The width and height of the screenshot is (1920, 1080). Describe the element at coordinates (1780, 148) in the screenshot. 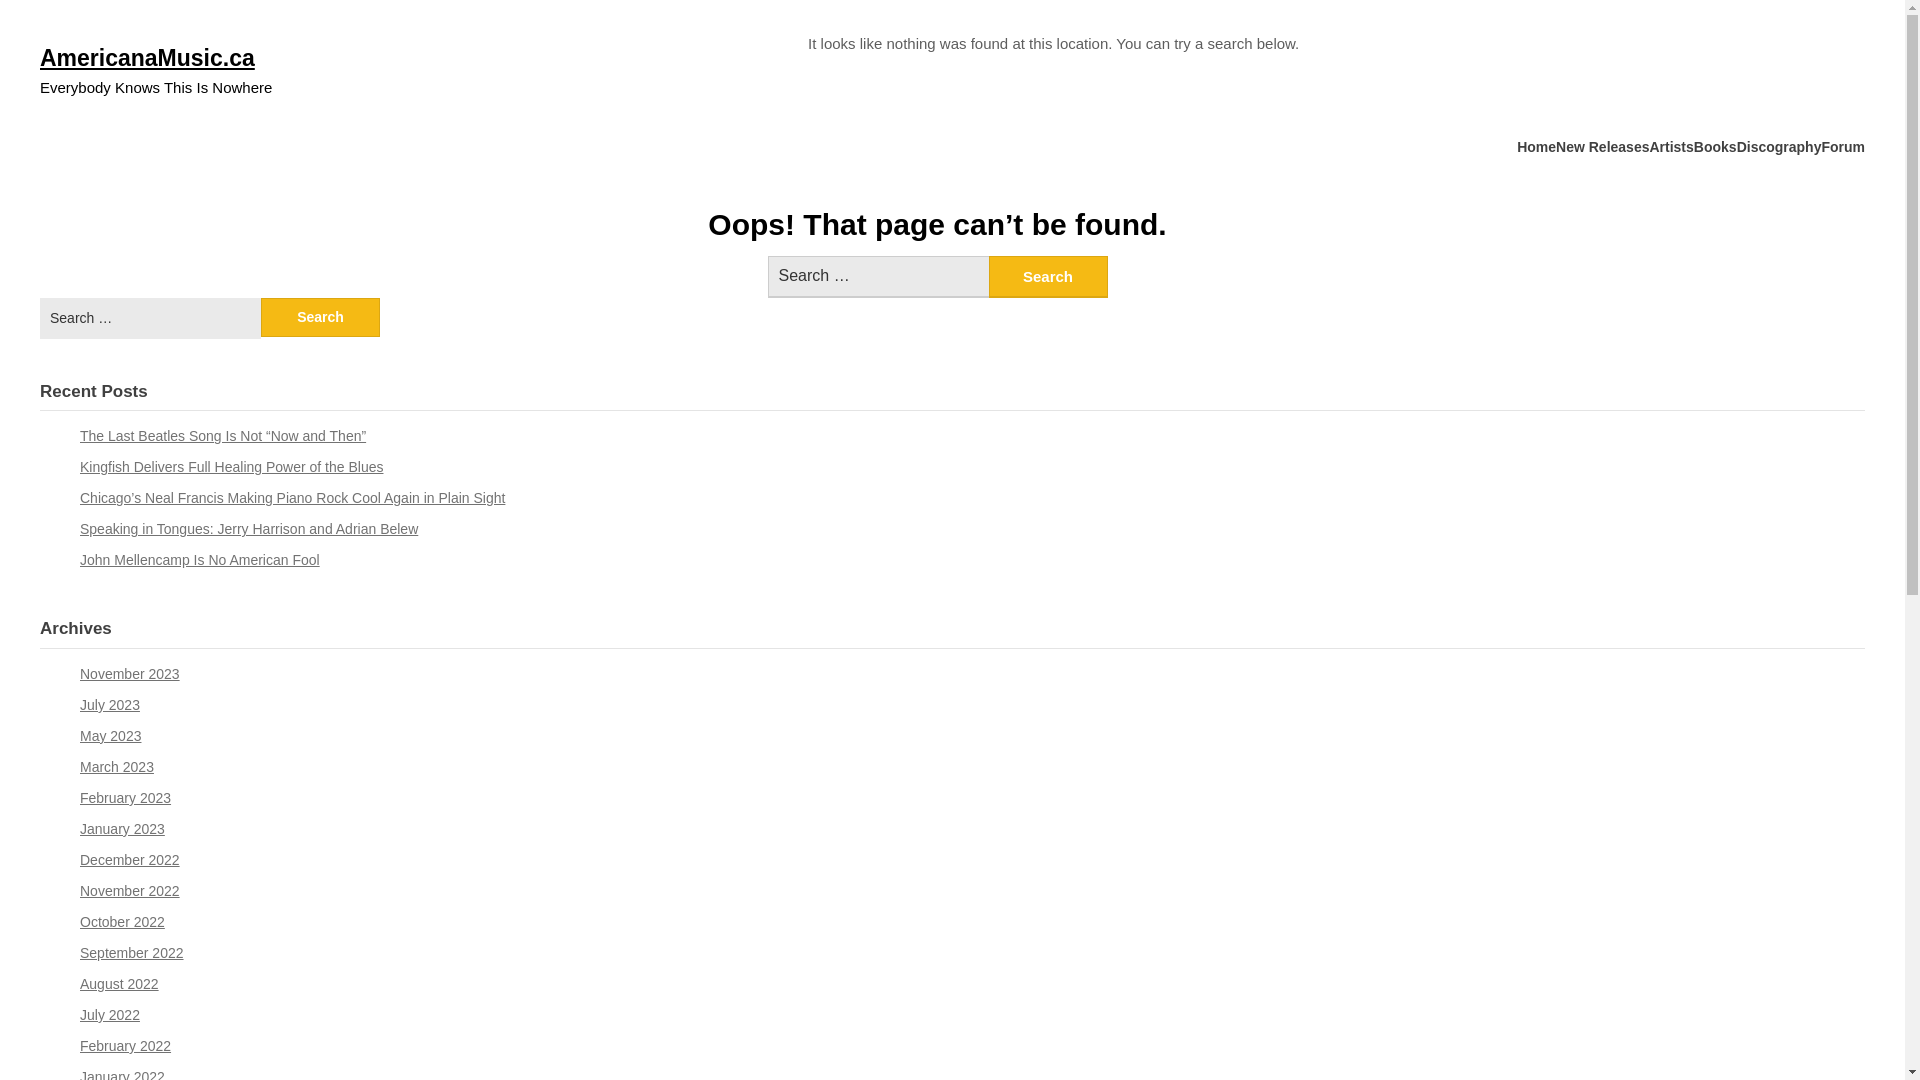

I see `Discography` at that location.